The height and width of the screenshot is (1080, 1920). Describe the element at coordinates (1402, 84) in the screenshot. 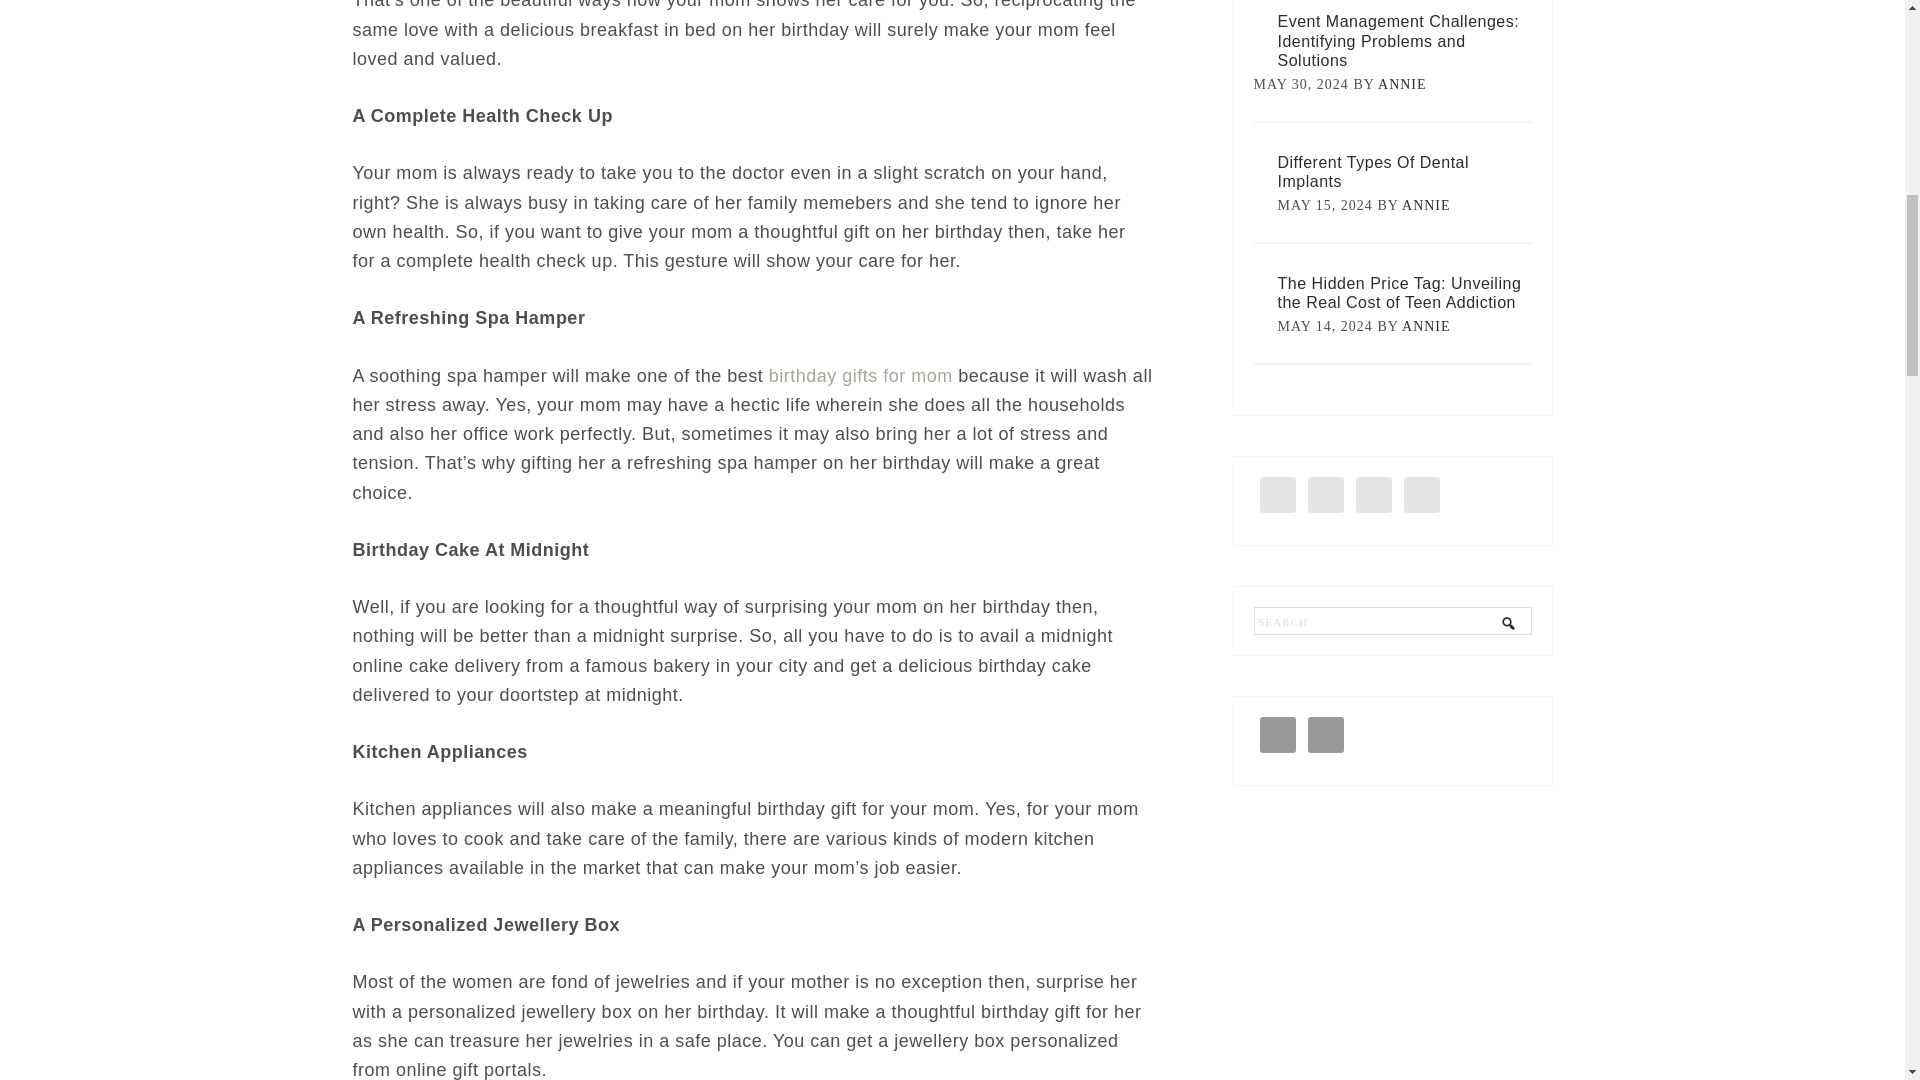

I see `ANNIE` at that location.